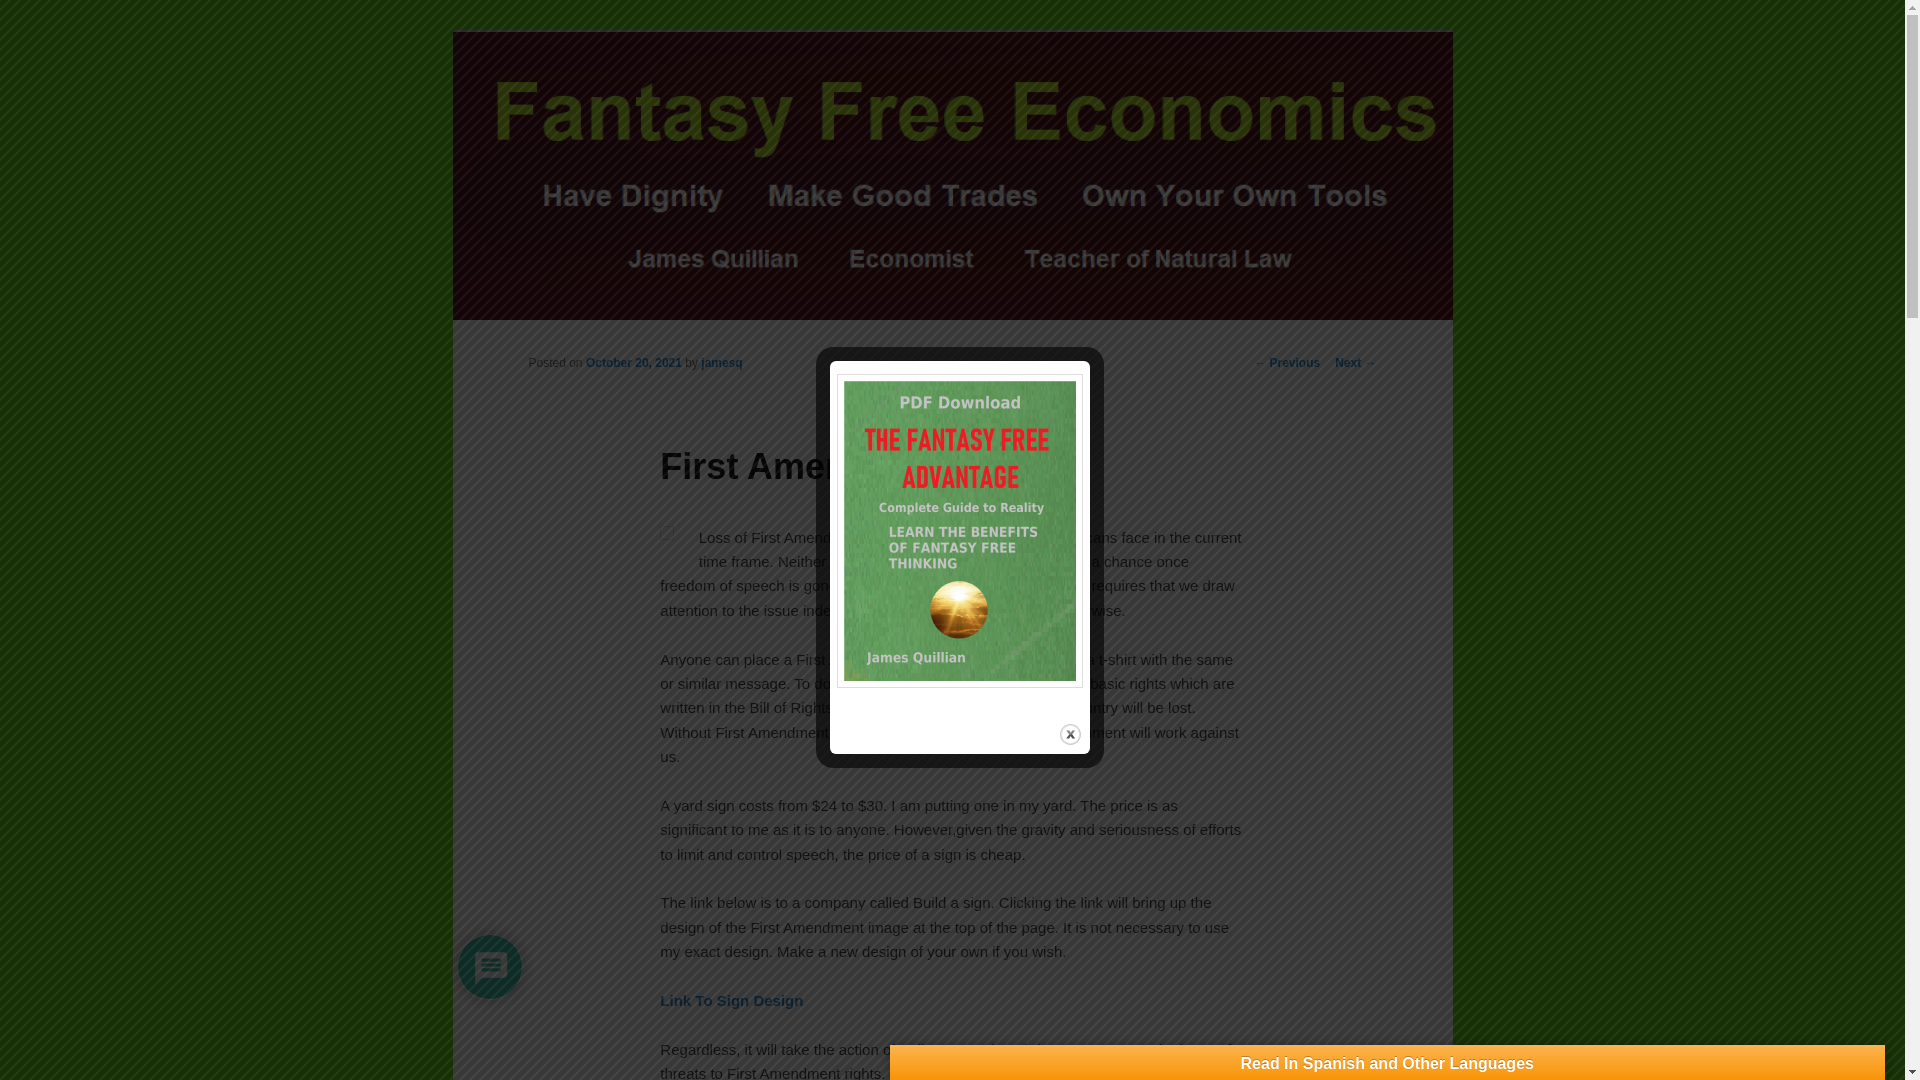 The height and width of the screenshot is (1080, 1920). I want to click on View all posts by jamesq, so click(720, 363).